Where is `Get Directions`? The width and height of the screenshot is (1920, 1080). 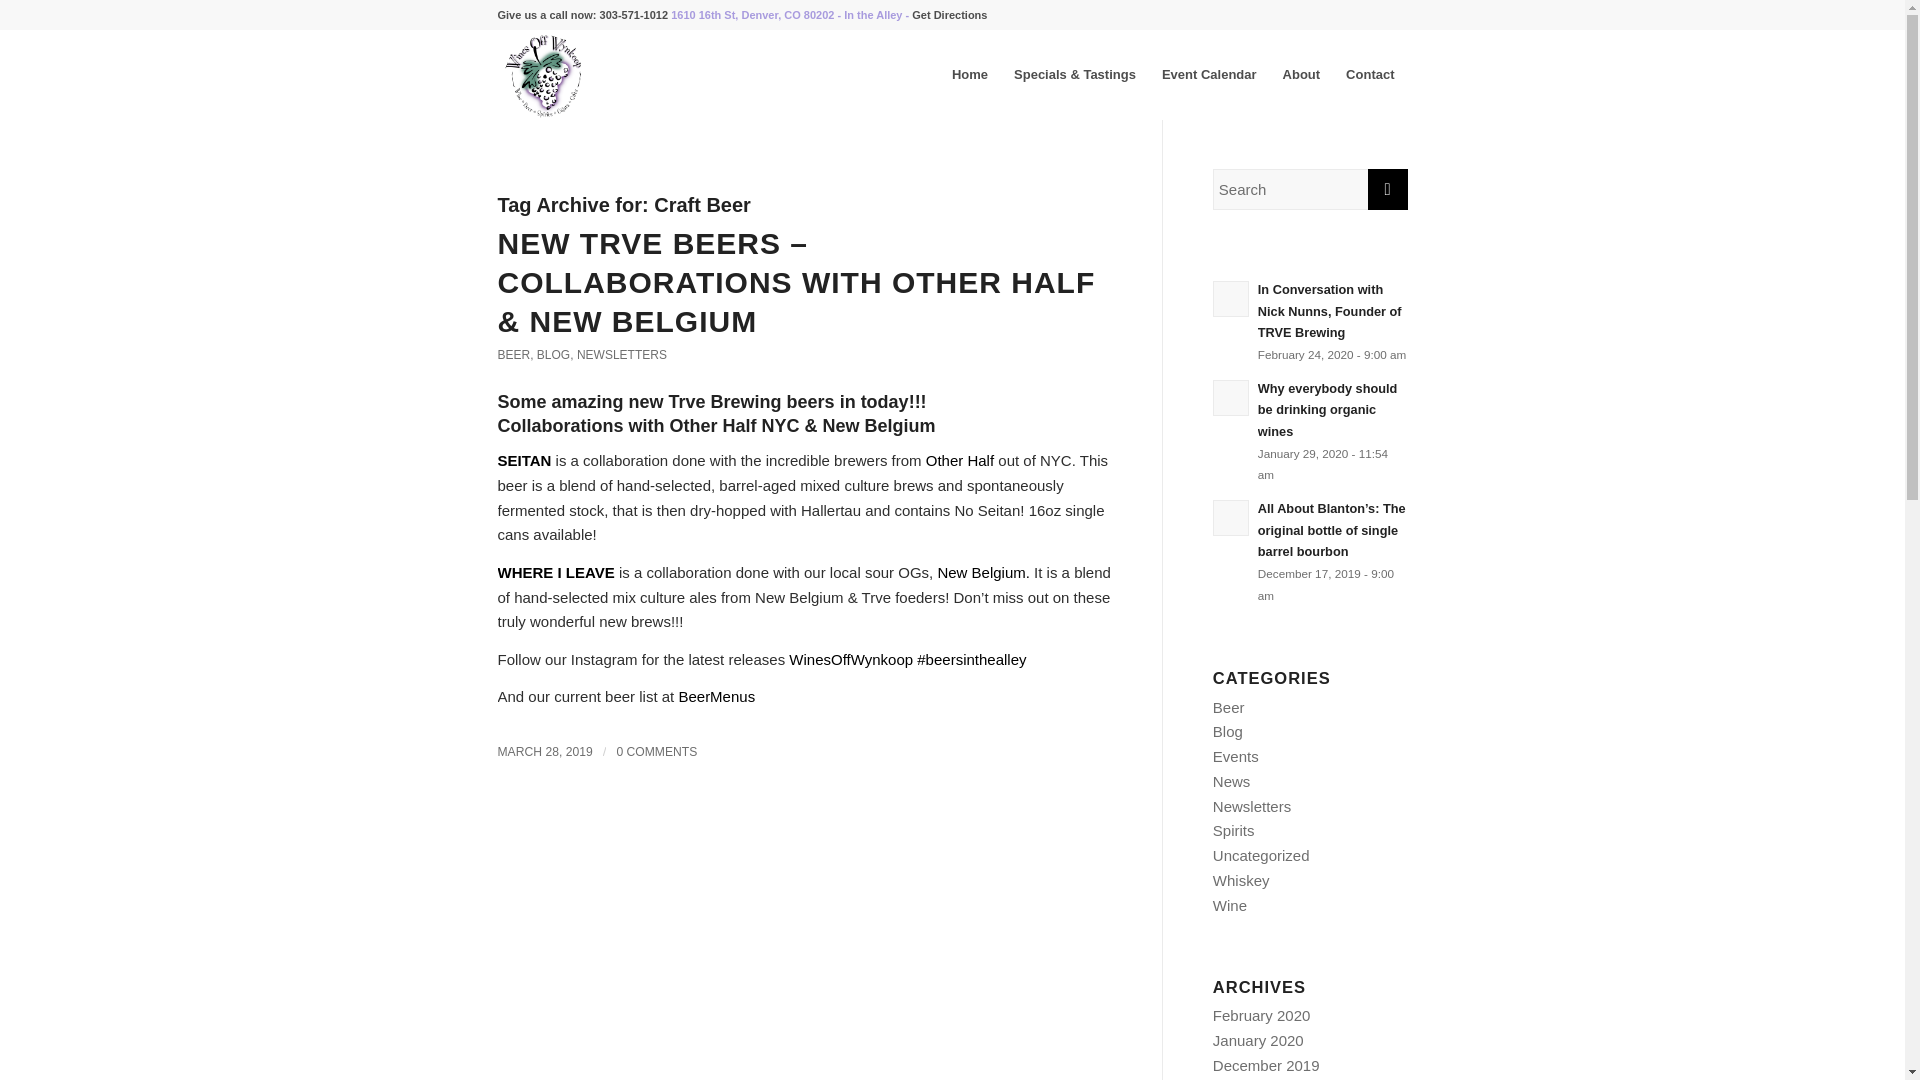 Get Directions is located at coordinates (949, 14).